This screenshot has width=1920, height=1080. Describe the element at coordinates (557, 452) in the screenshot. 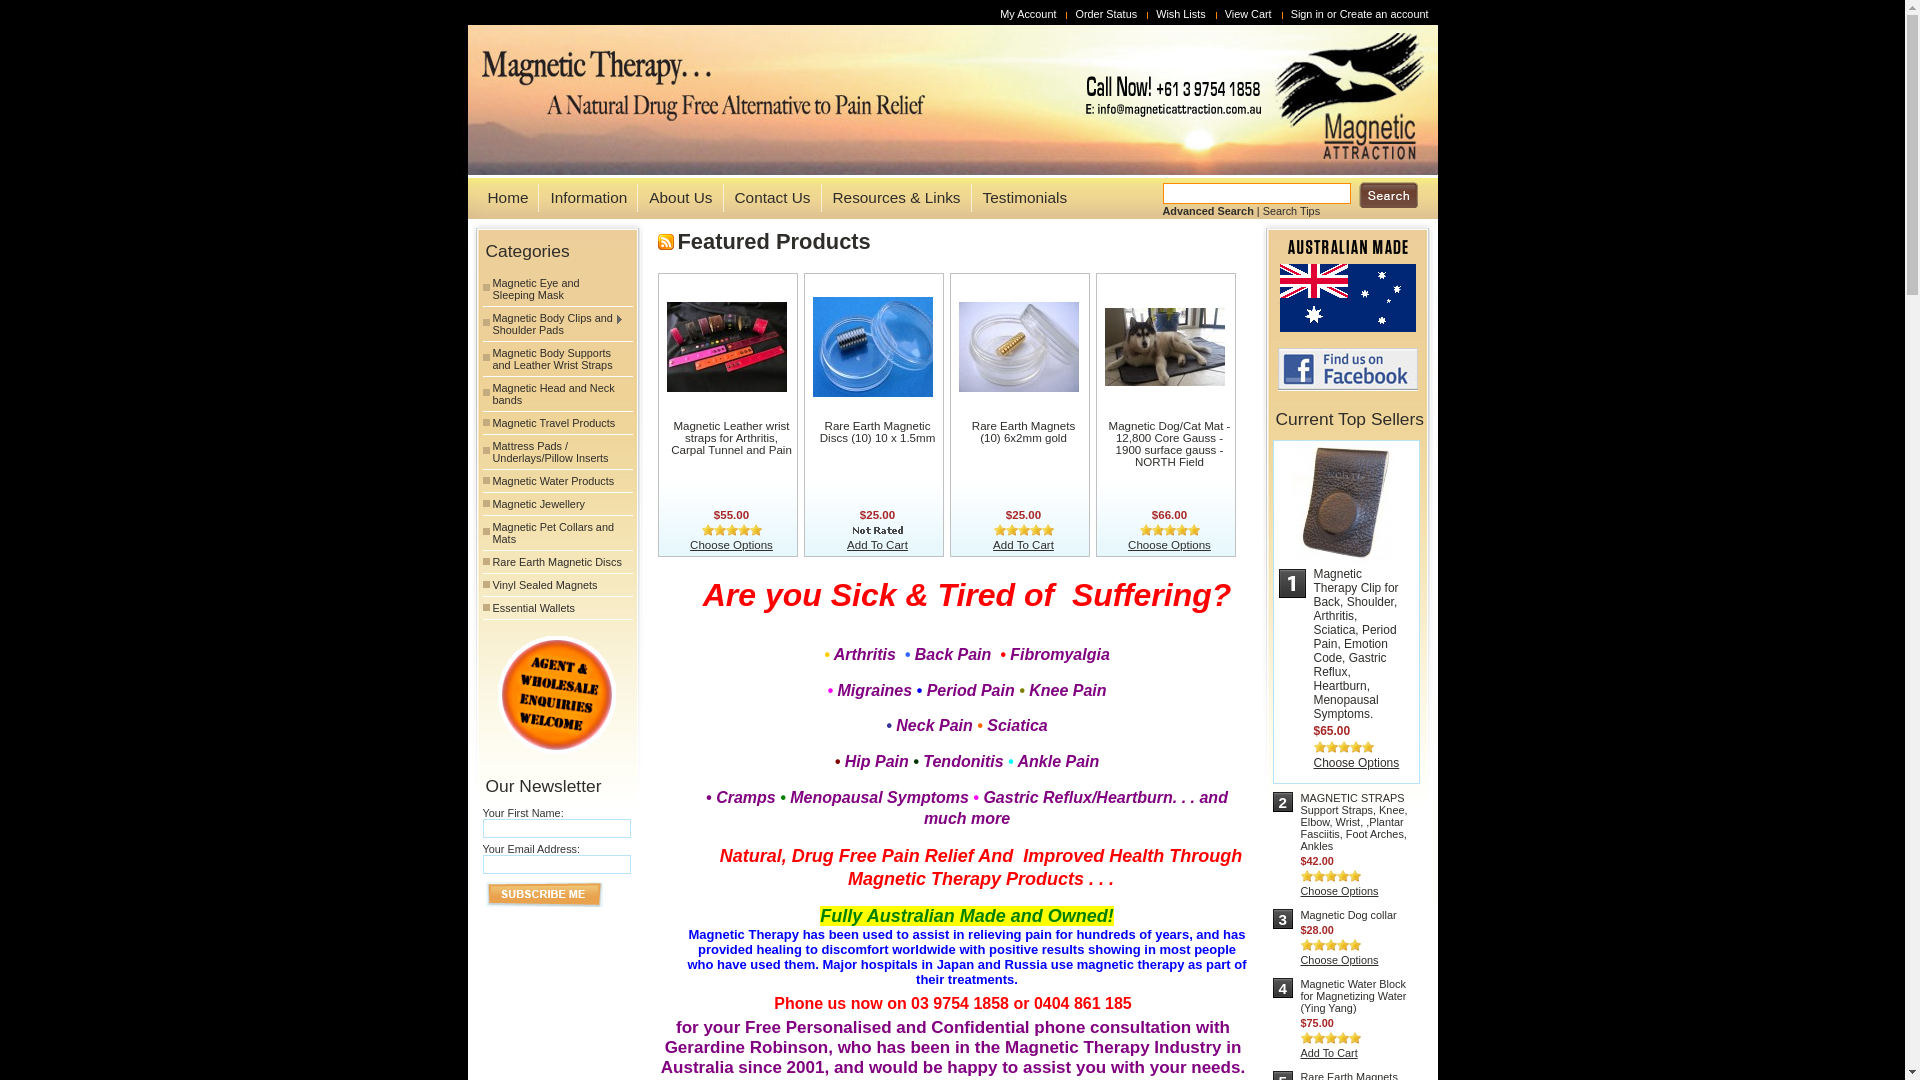

I see `Mattress Pads / Underlays/Pillow Inserts` at that location.